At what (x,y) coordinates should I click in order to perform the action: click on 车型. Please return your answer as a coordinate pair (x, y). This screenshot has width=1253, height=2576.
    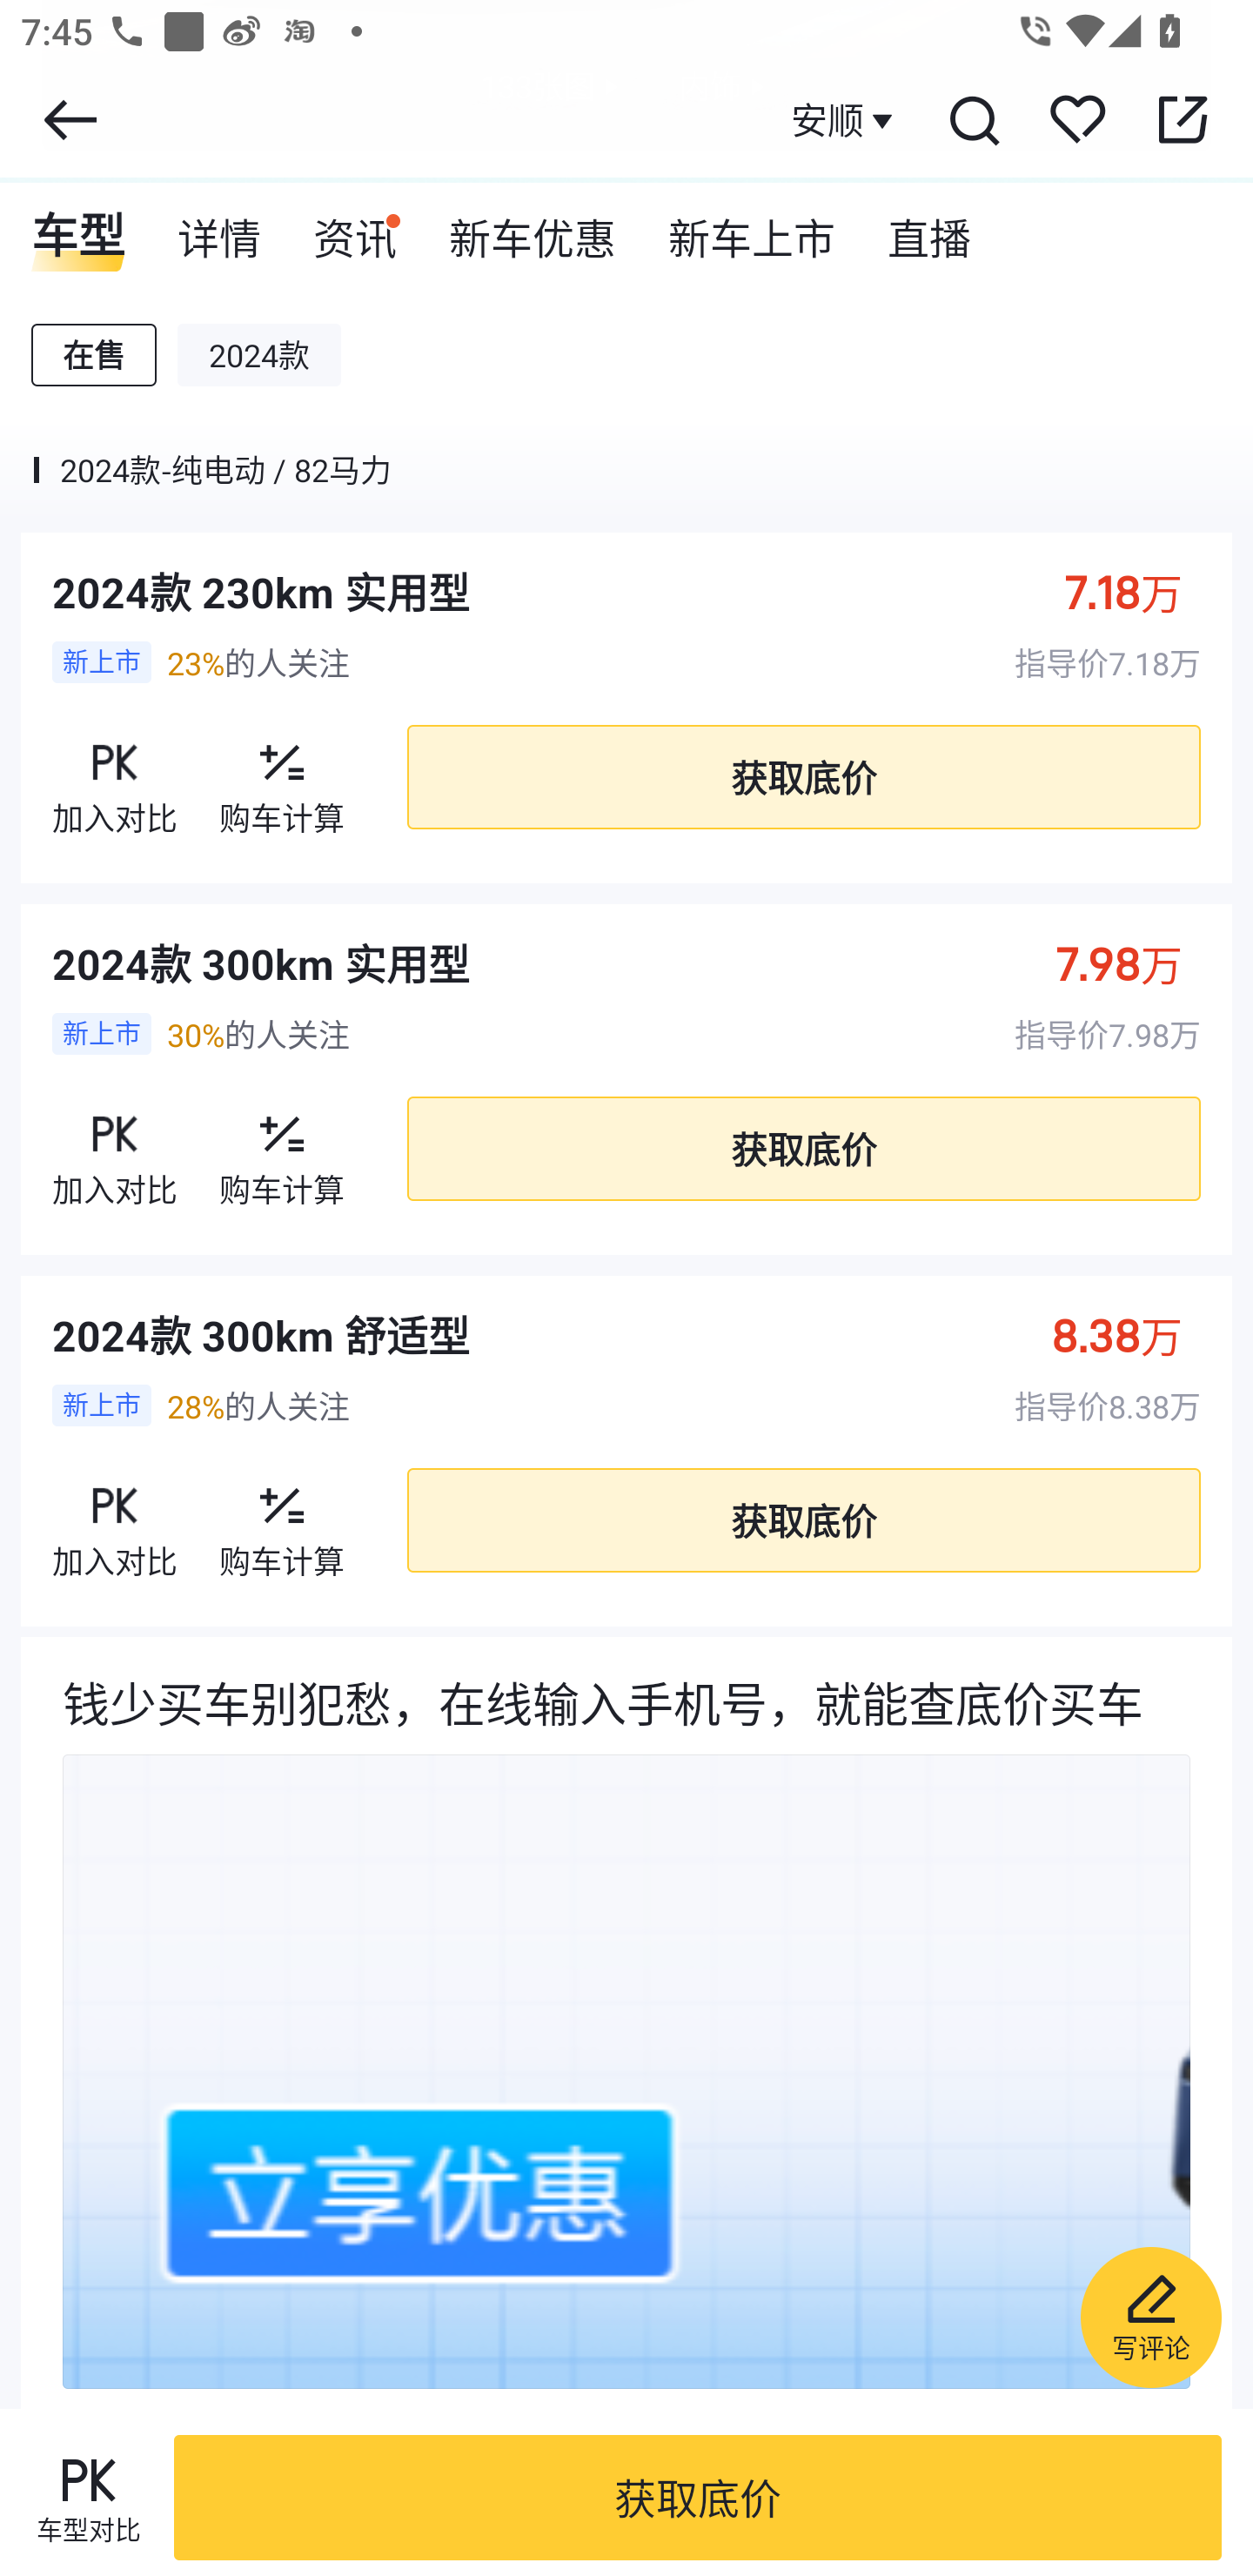
    Looking at the image, I should click on (78, 228).